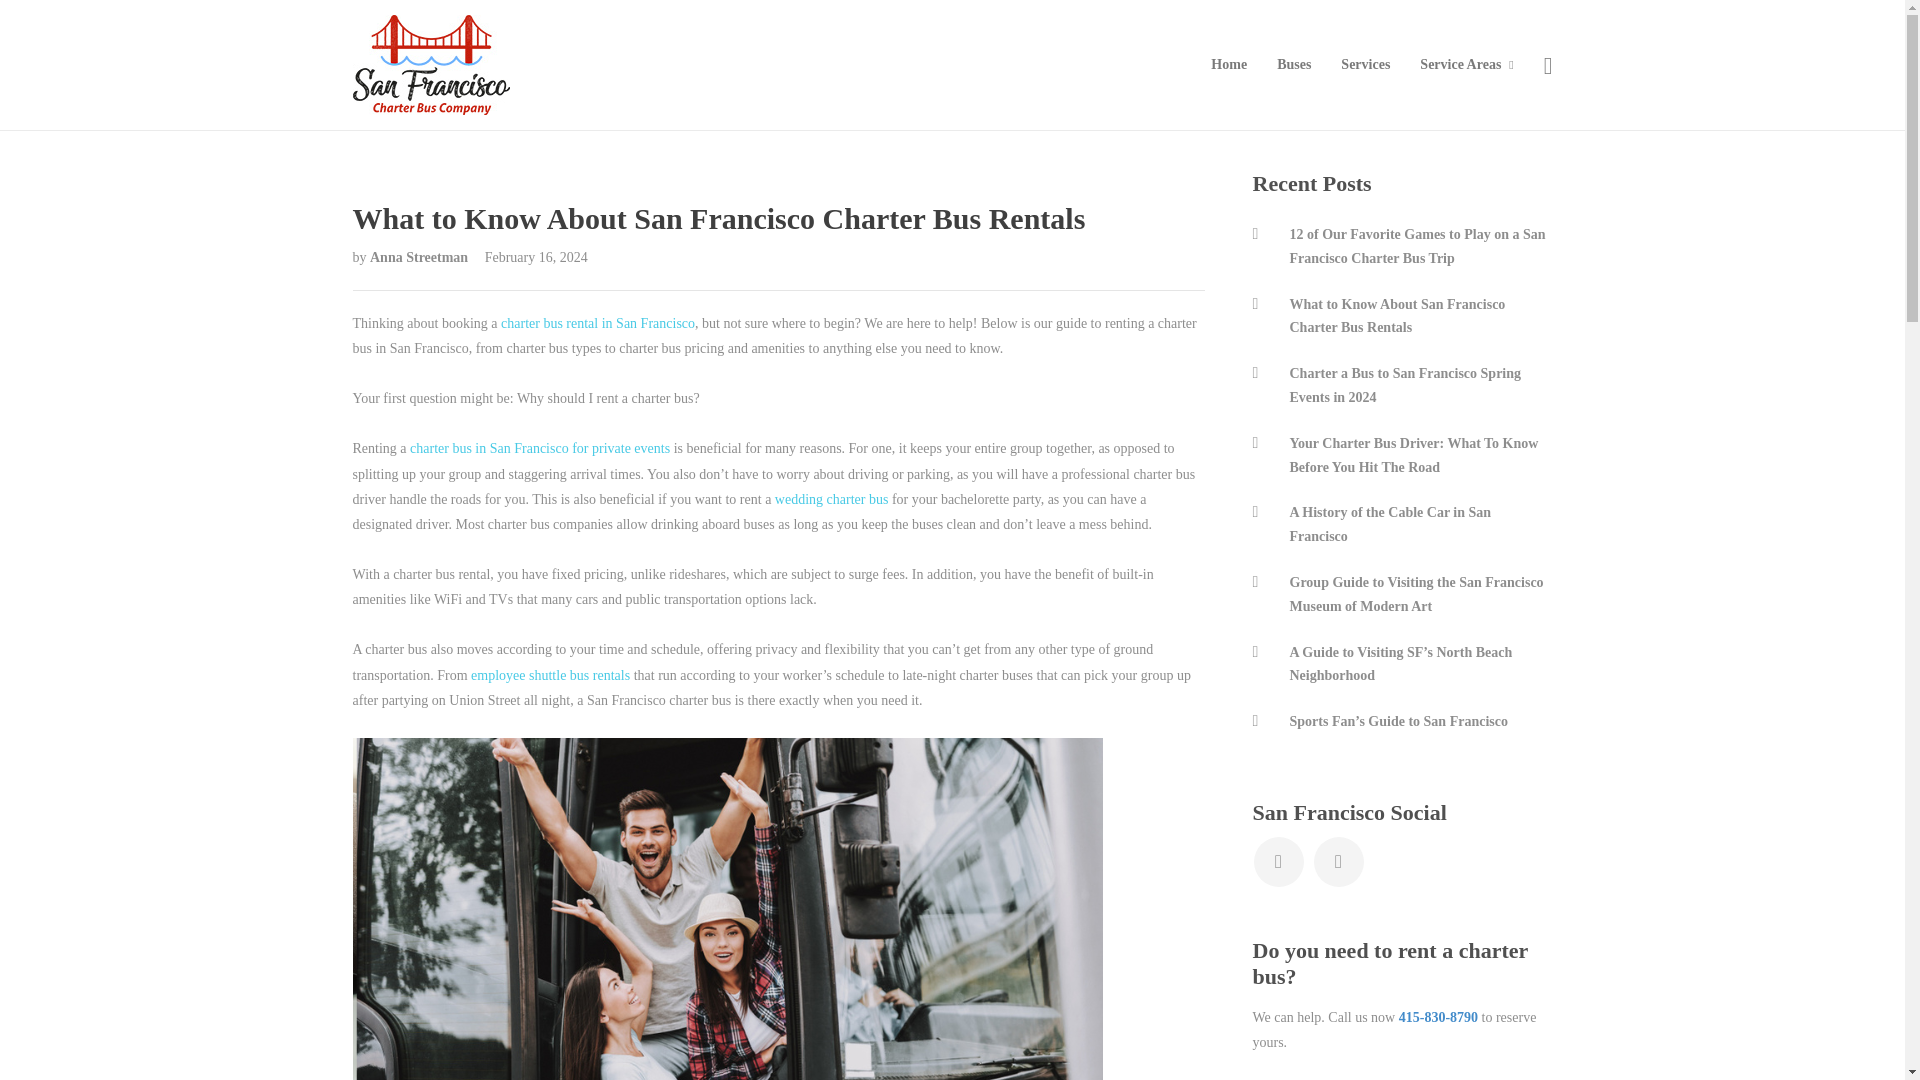 This screenshot has width=1920, height=1080. Describe the element at coordinates (598, 323) in the screenshot. I see `charter bus rental in San Francisco` at that location.